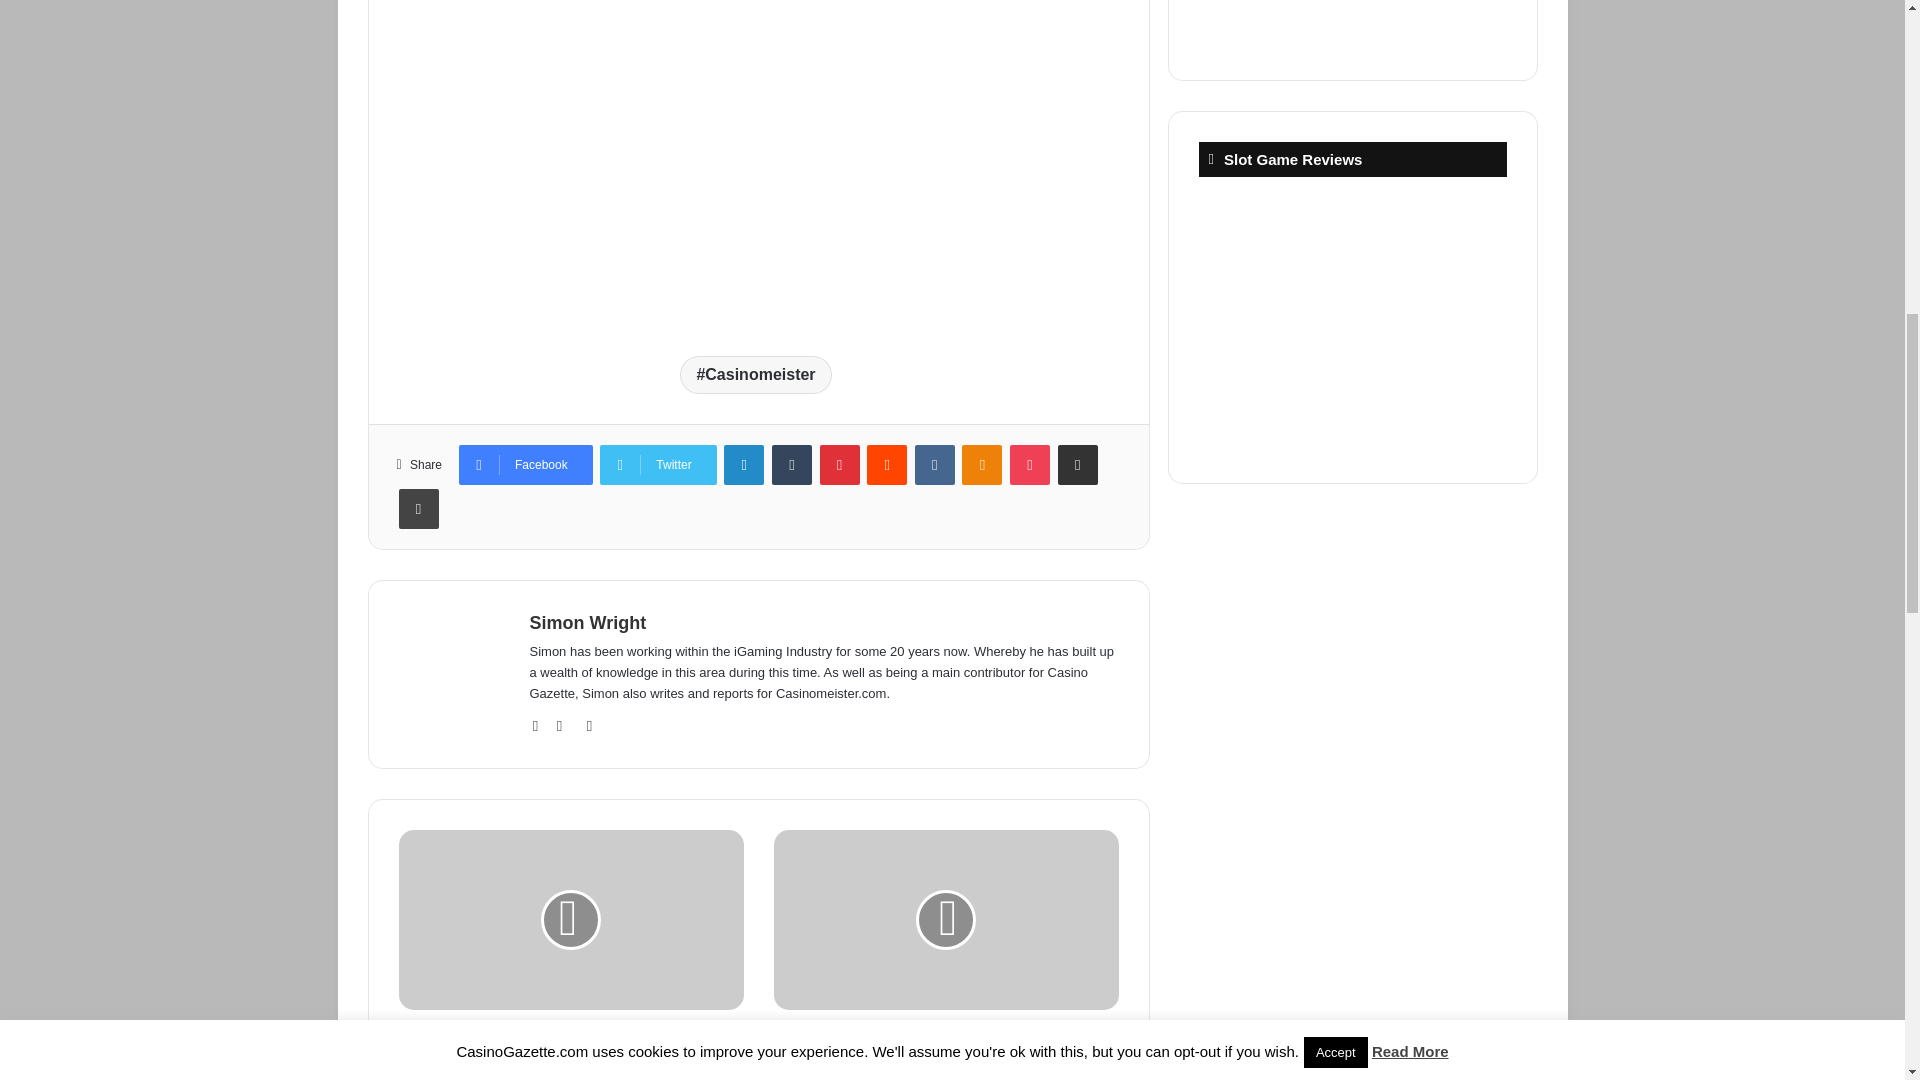 Image resolution: width=1920 pixels, height=1080 pixels. What do you see at coordinates (744, 464) in the screenshot?
I see `LinkedIn` at bounding box center [744, 464].